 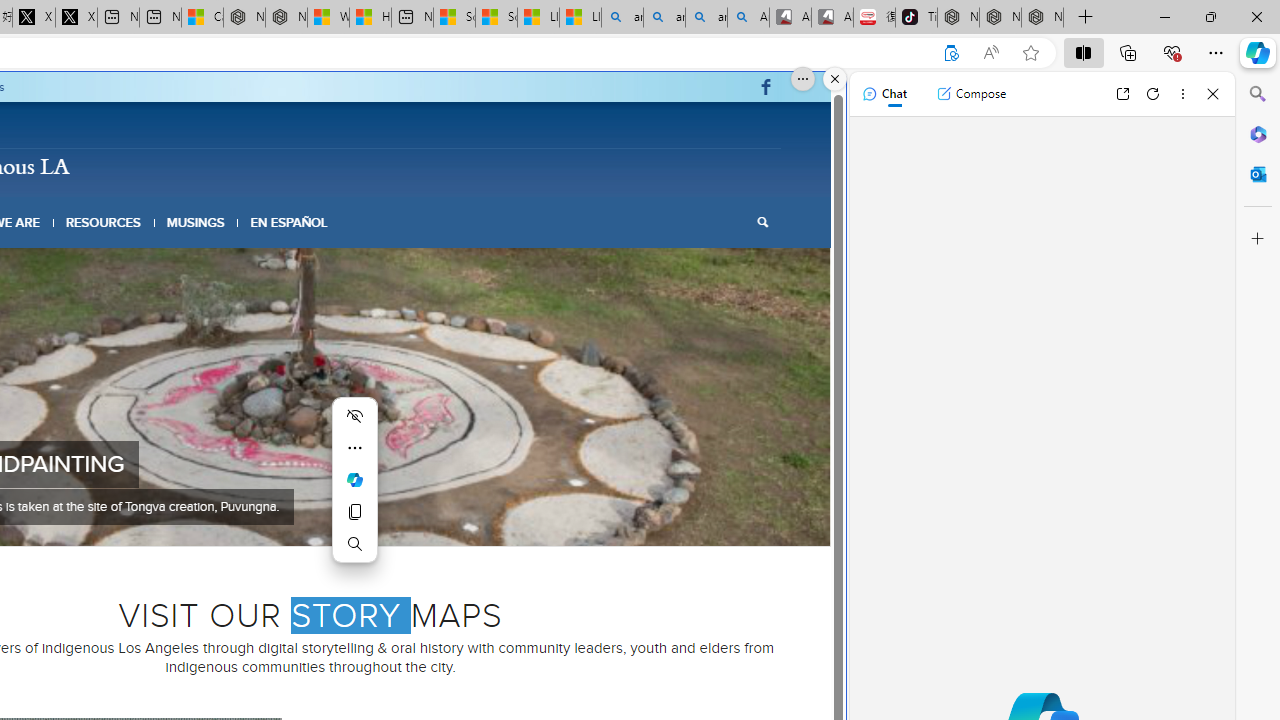 I want to click on Close, so click(x=1213, y=94).